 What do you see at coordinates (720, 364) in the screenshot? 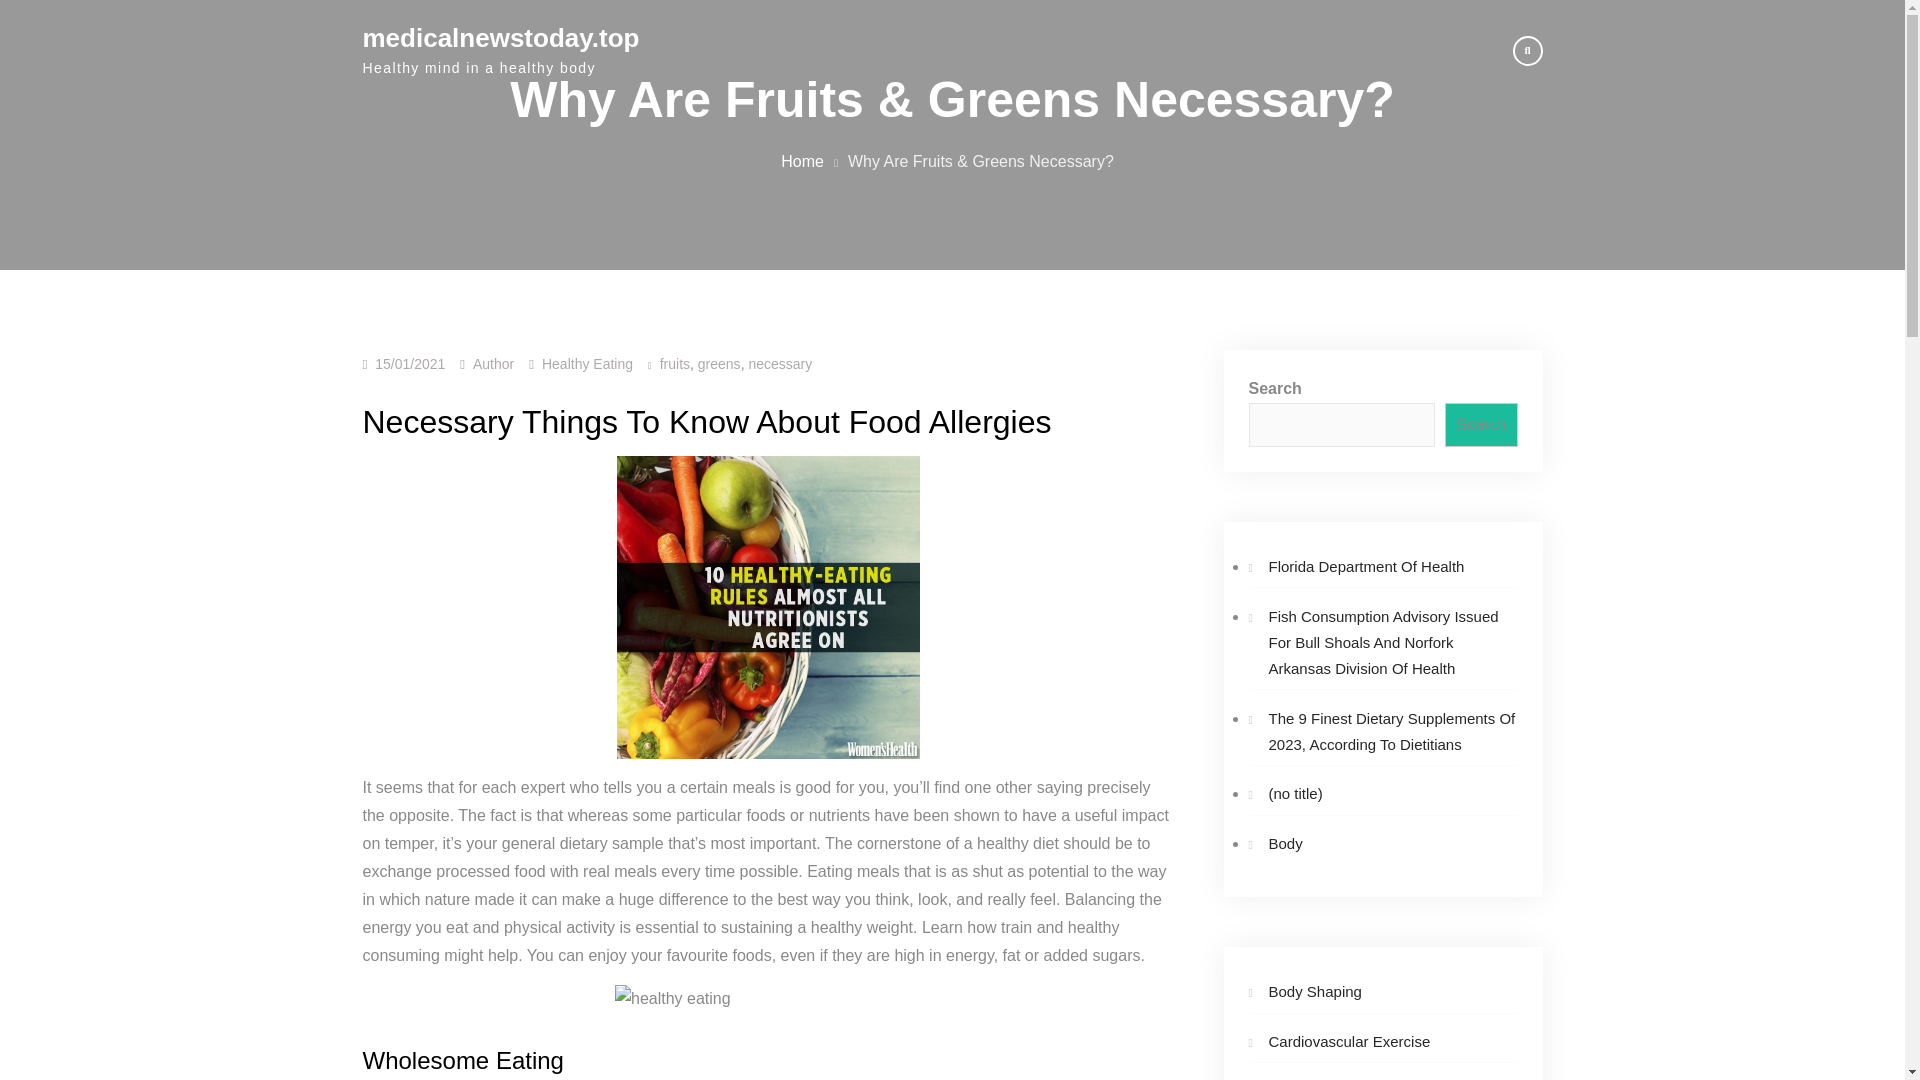
I see `greens` at bounding box center [720, 364].